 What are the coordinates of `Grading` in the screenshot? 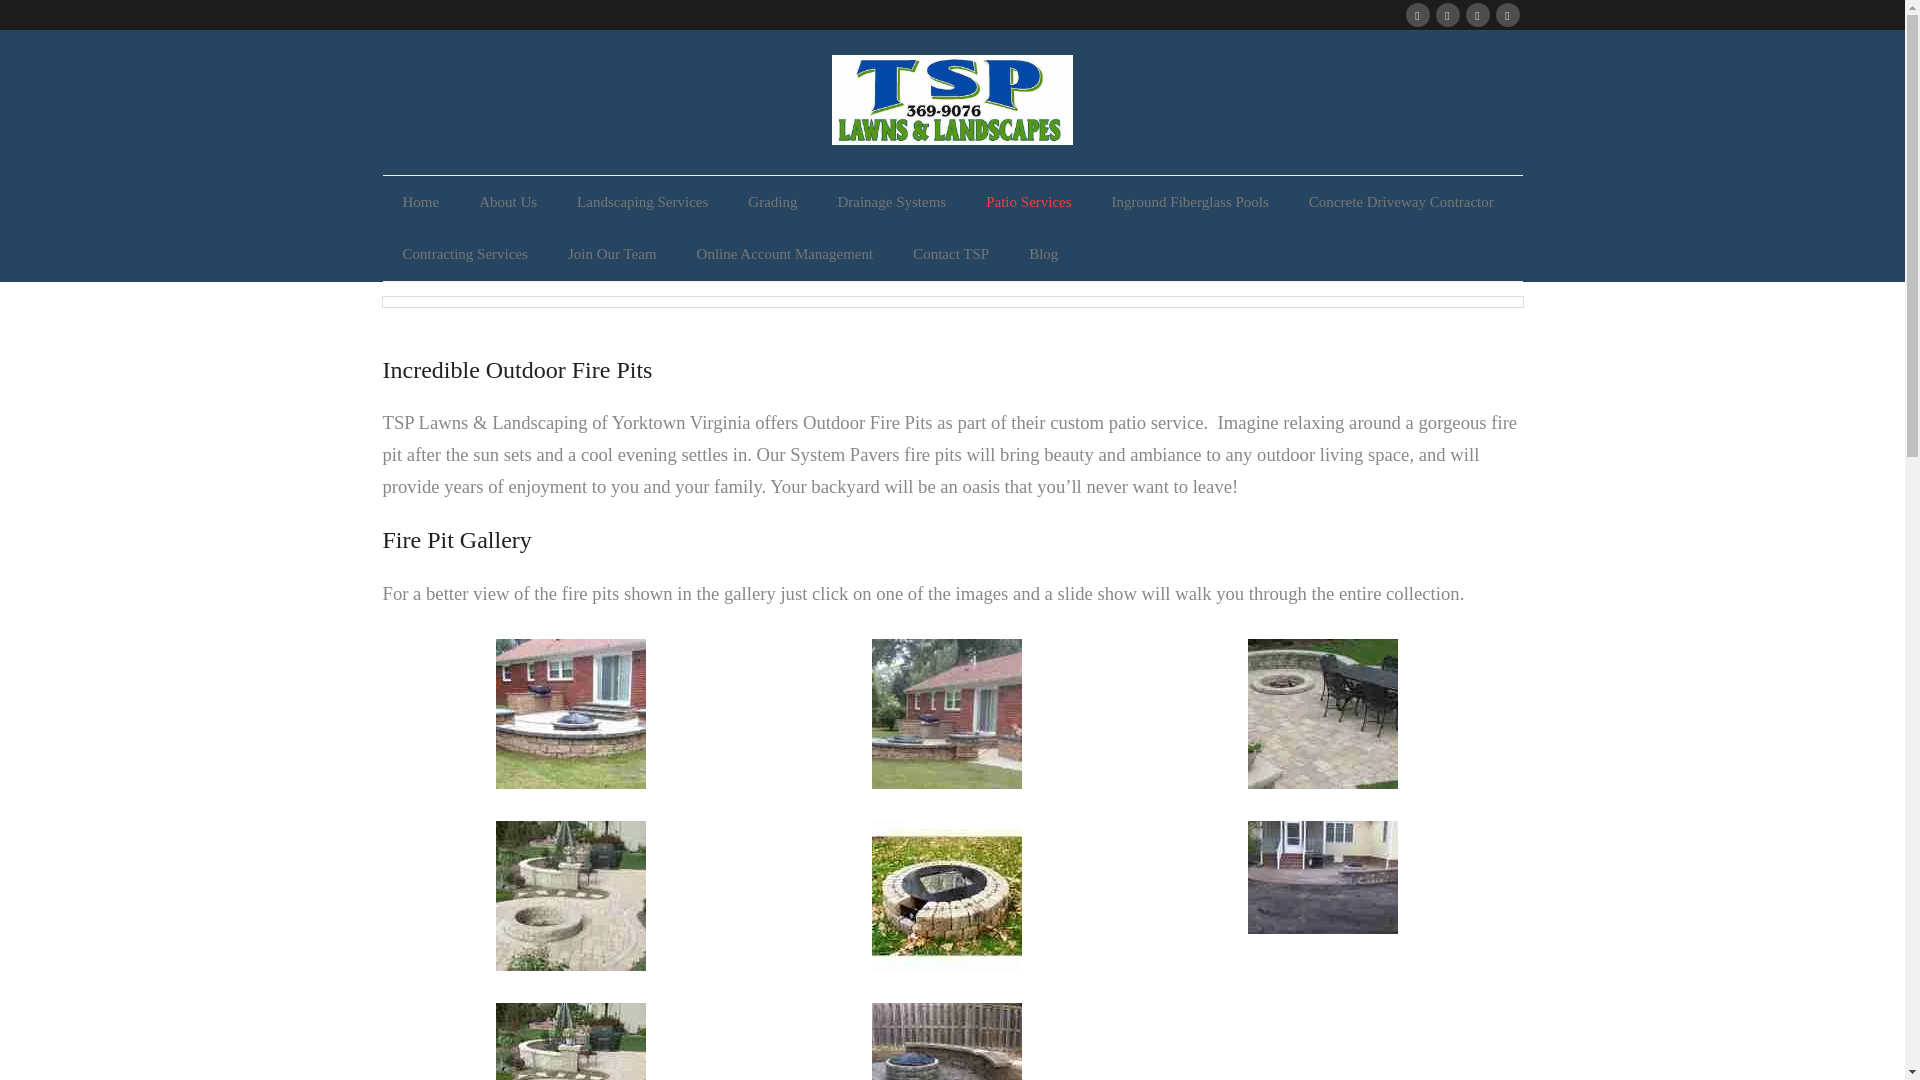 It's located at (772, 202).